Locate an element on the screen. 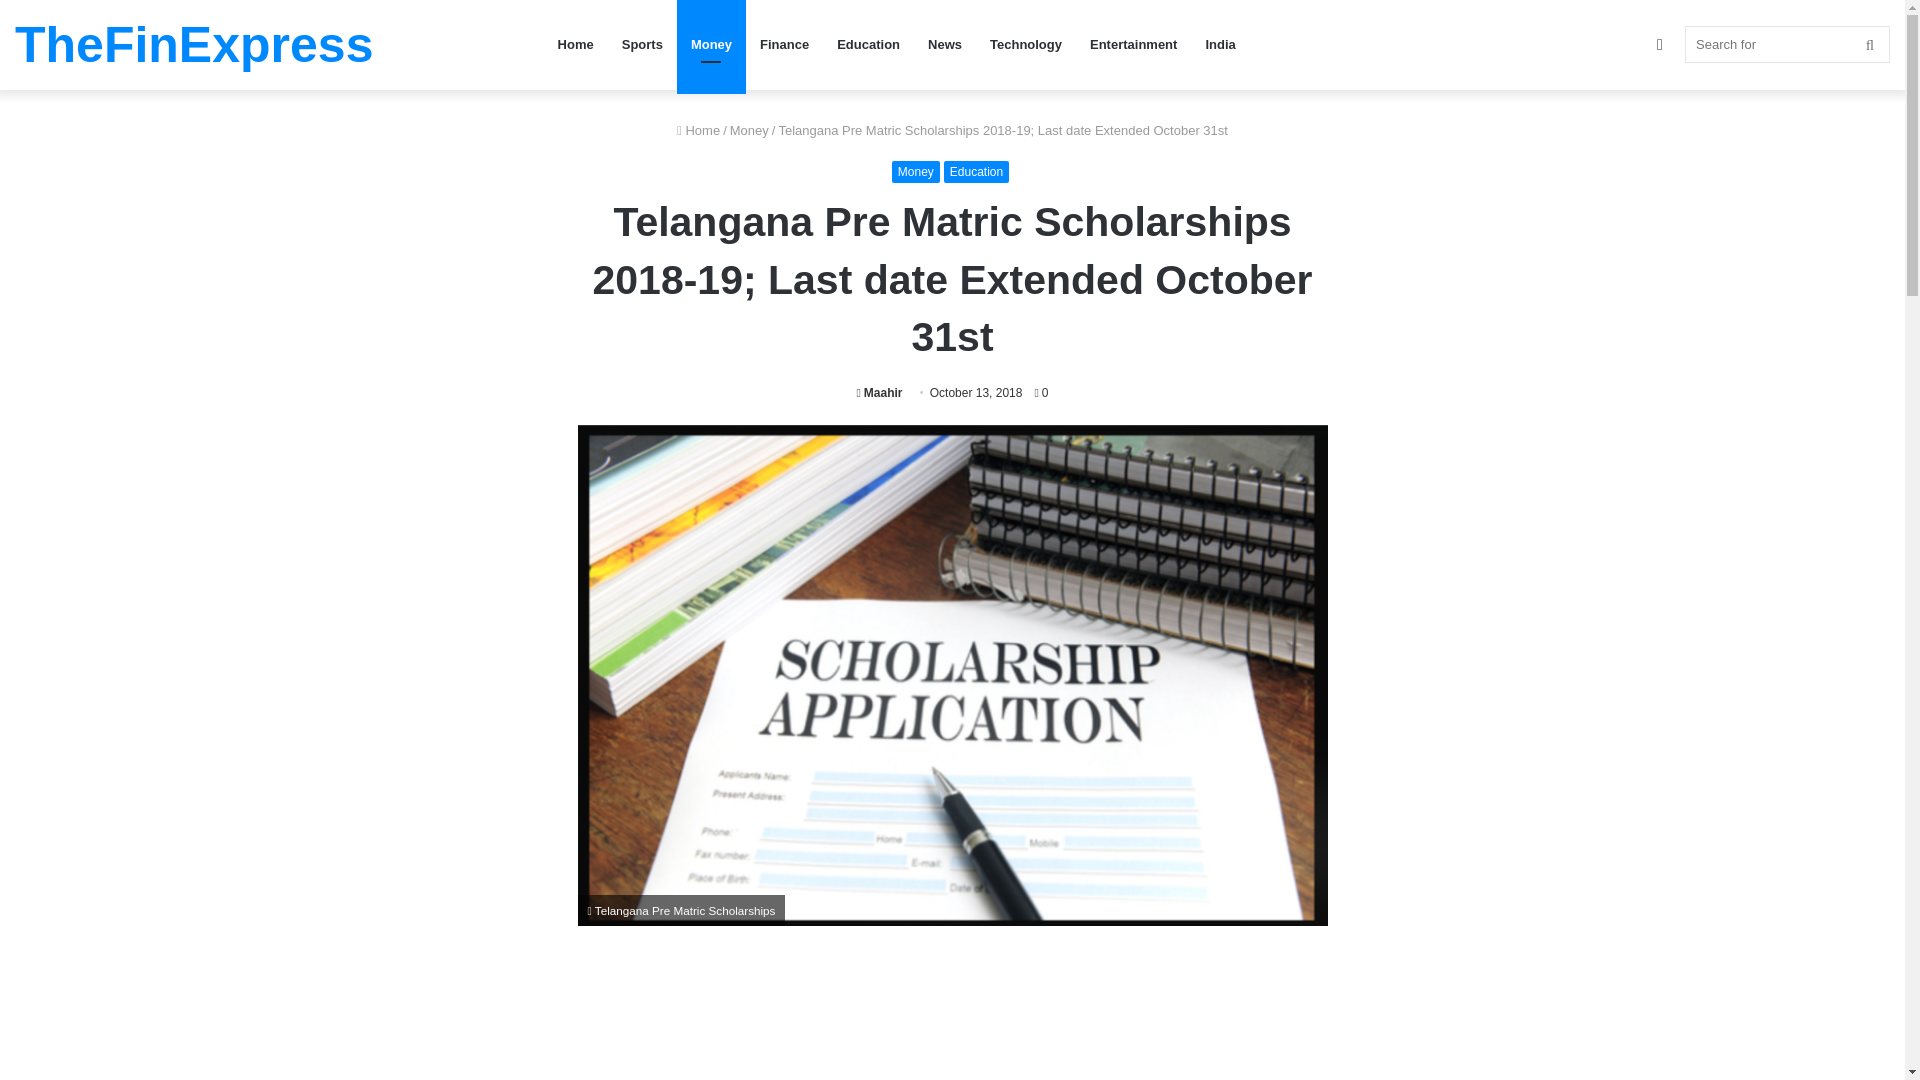 The height and width of the screenshot is (1080, 1920). Search for is located at coordinates (1787, 44).